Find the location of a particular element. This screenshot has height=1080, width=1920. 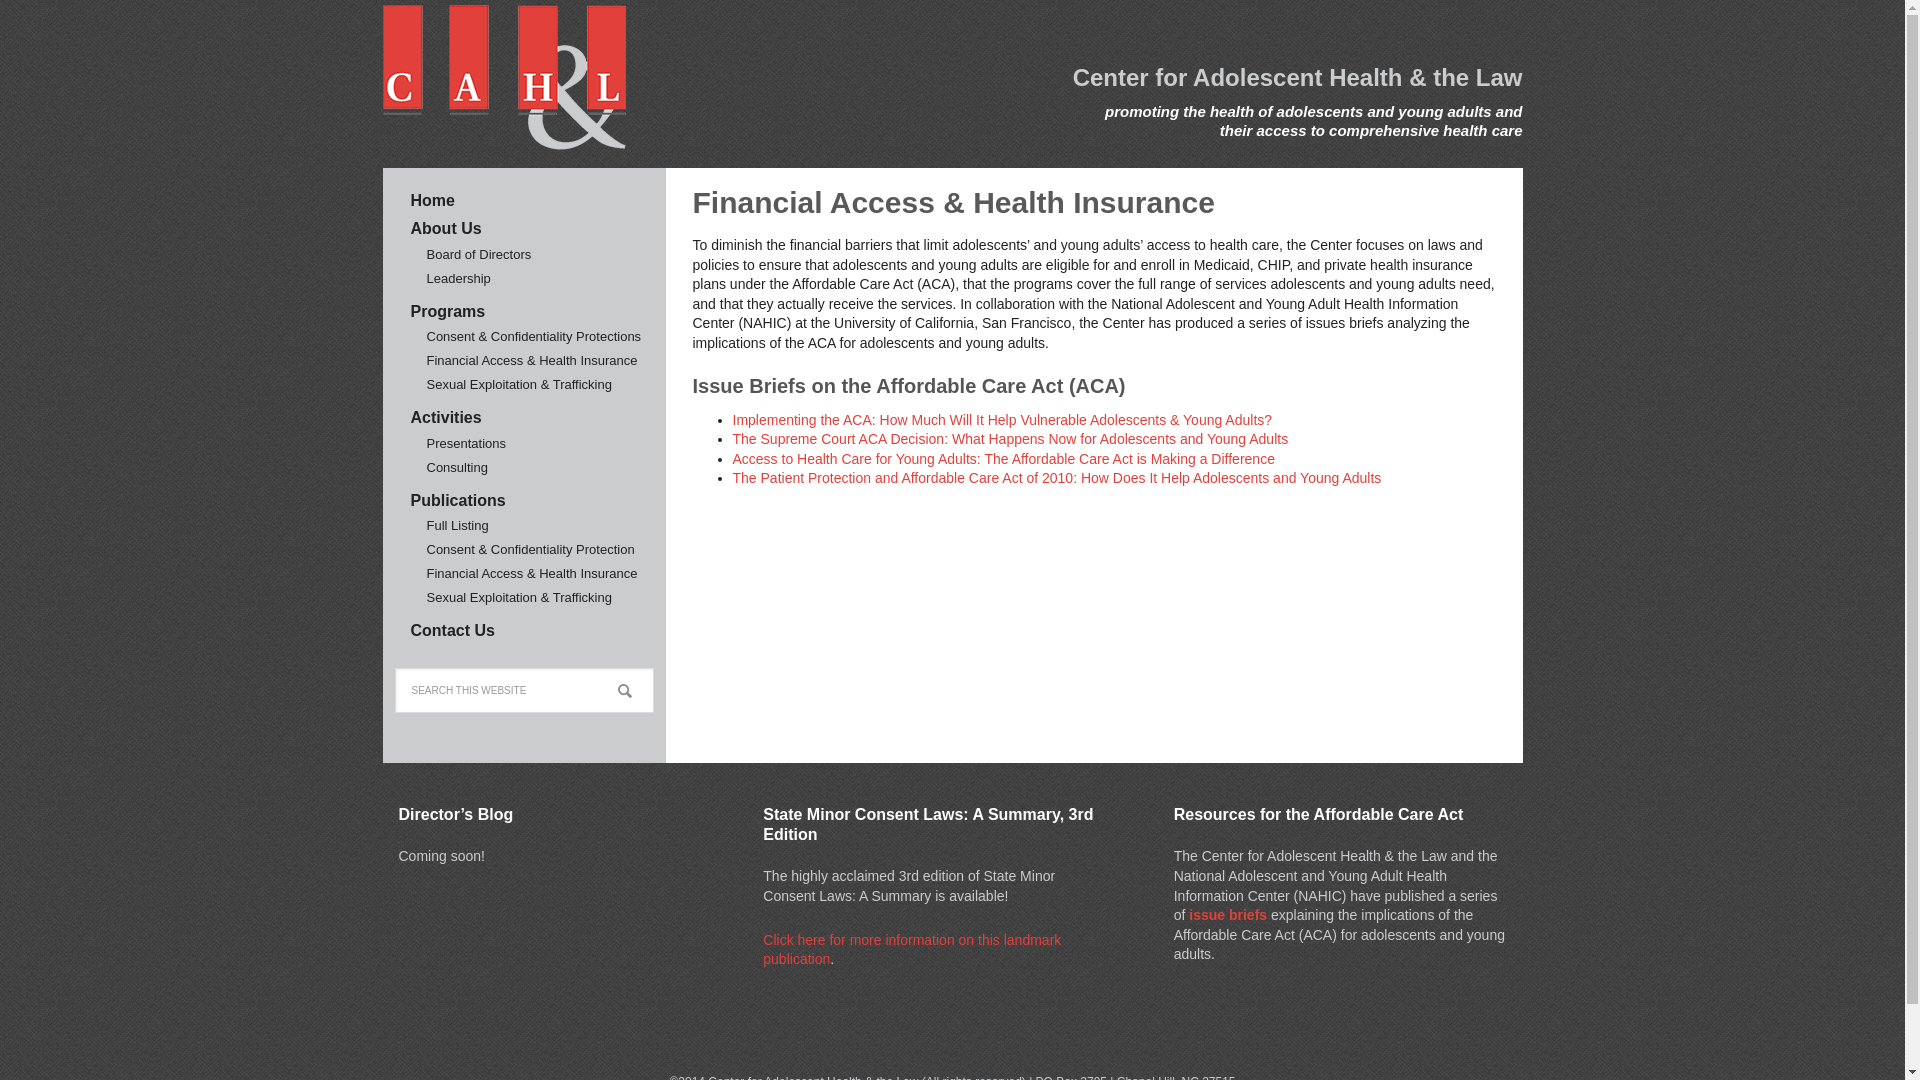

Home is located at coordinates (432, 200).